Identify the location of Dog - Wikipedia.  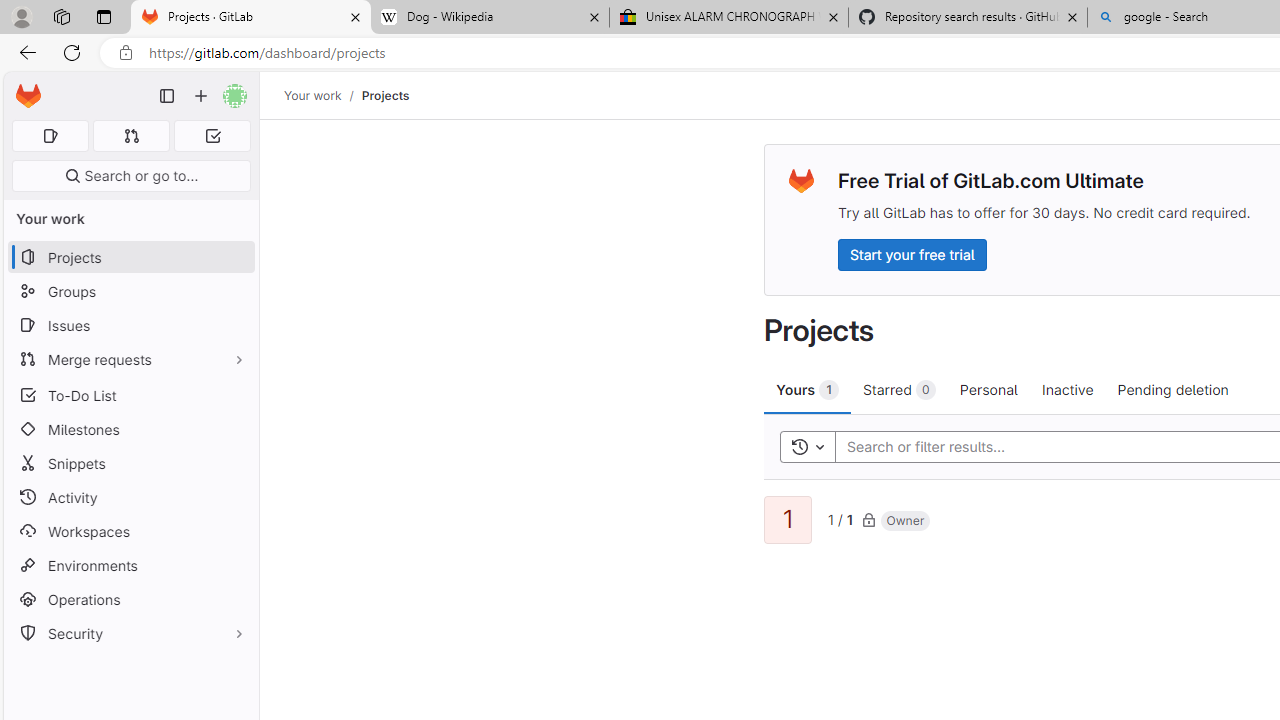
(490, 18).